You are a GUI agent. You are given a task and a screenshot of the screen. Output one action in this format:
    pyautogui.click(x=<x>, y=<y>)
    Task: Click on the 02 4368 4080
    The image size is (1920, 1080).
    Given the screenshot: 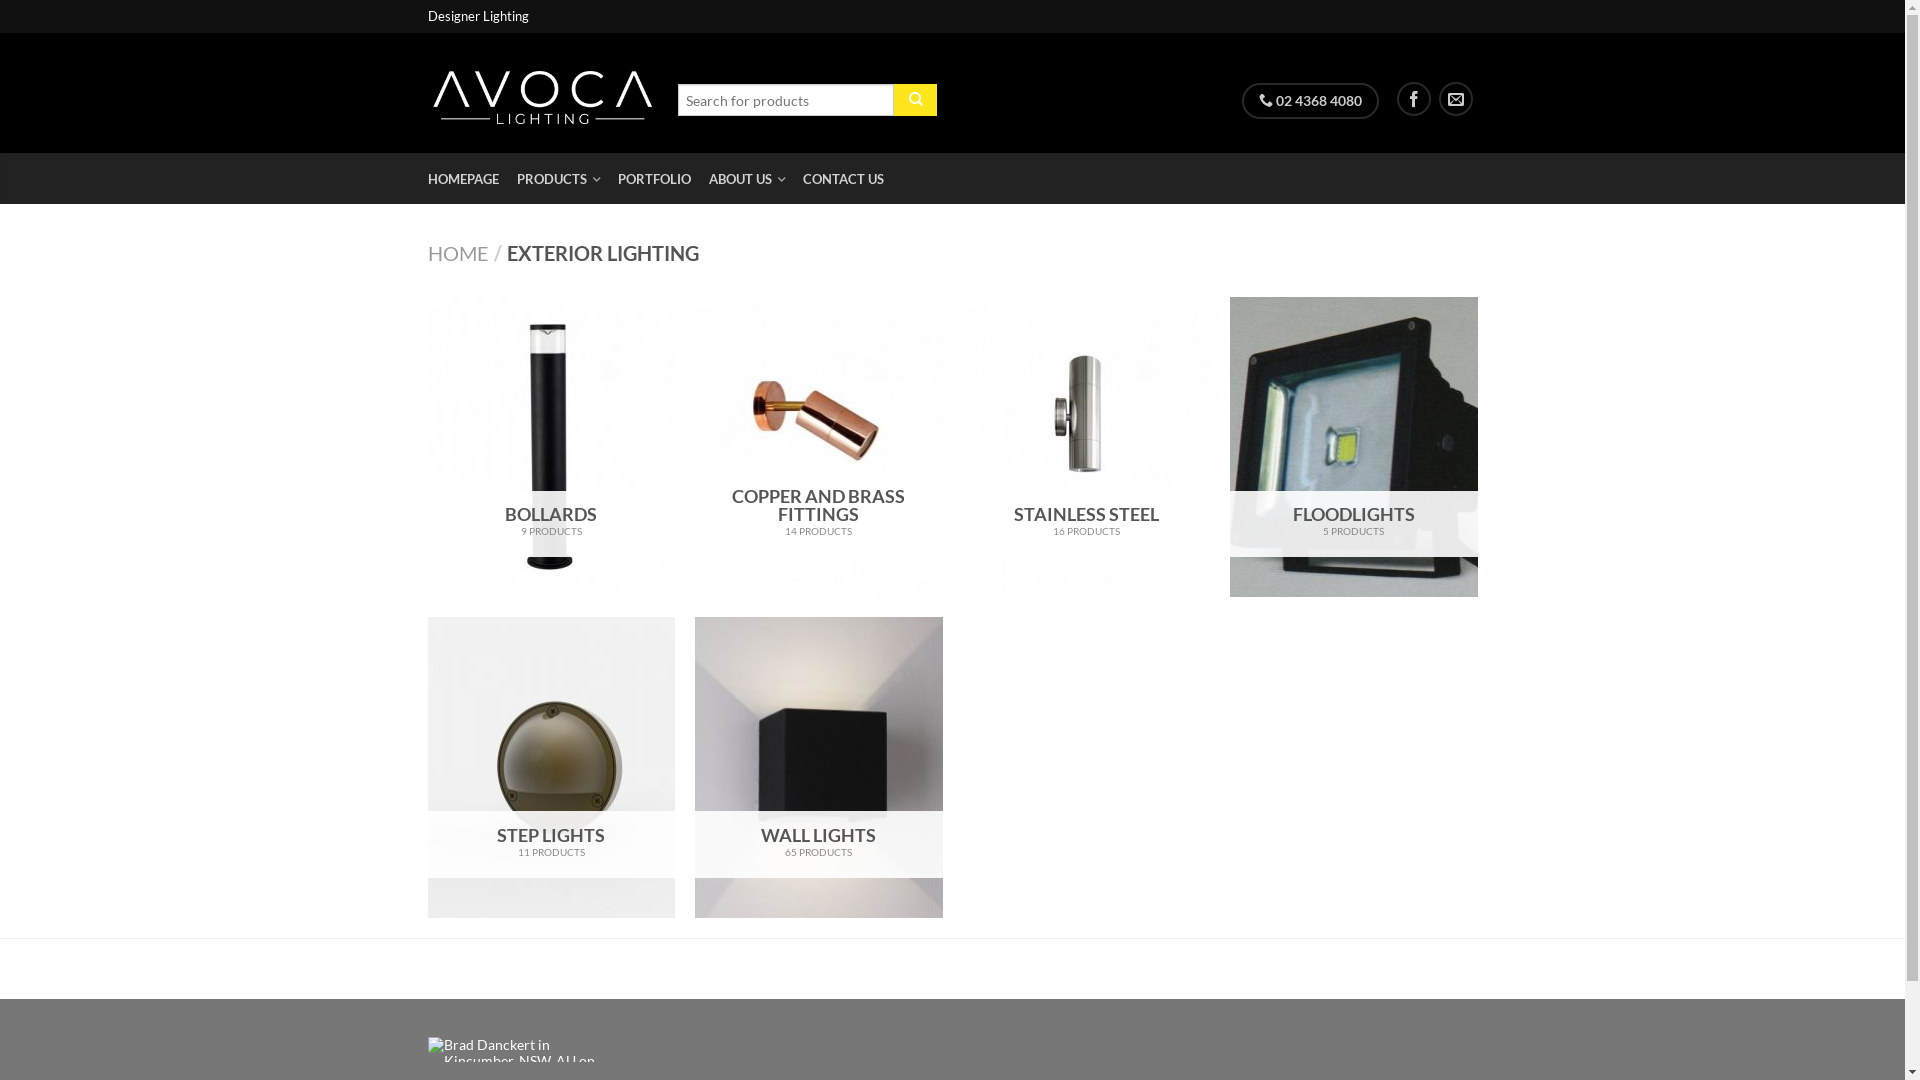 What is the action you would take?
    pyautogui.click(x=1310, y=101)
    